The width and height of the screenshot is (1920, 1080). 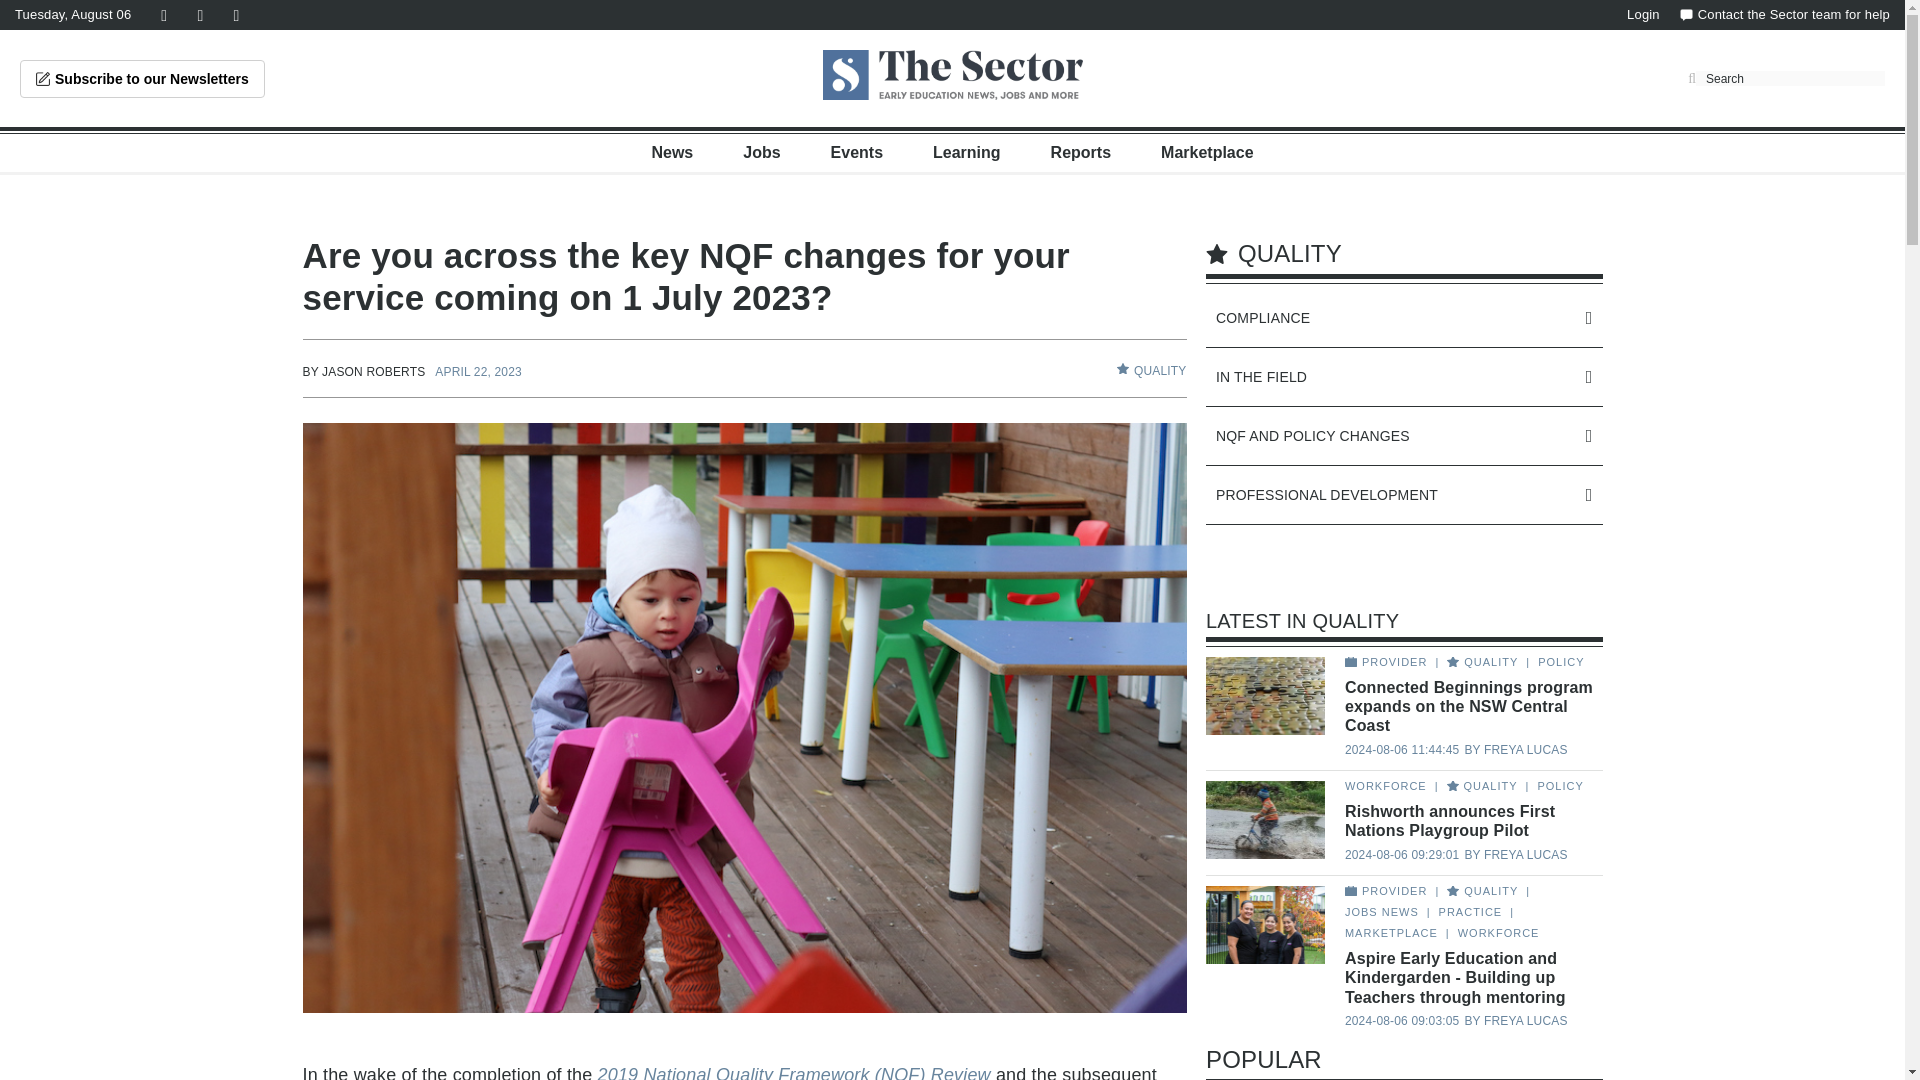 I want to click on Events, so click(x=857, y=152).